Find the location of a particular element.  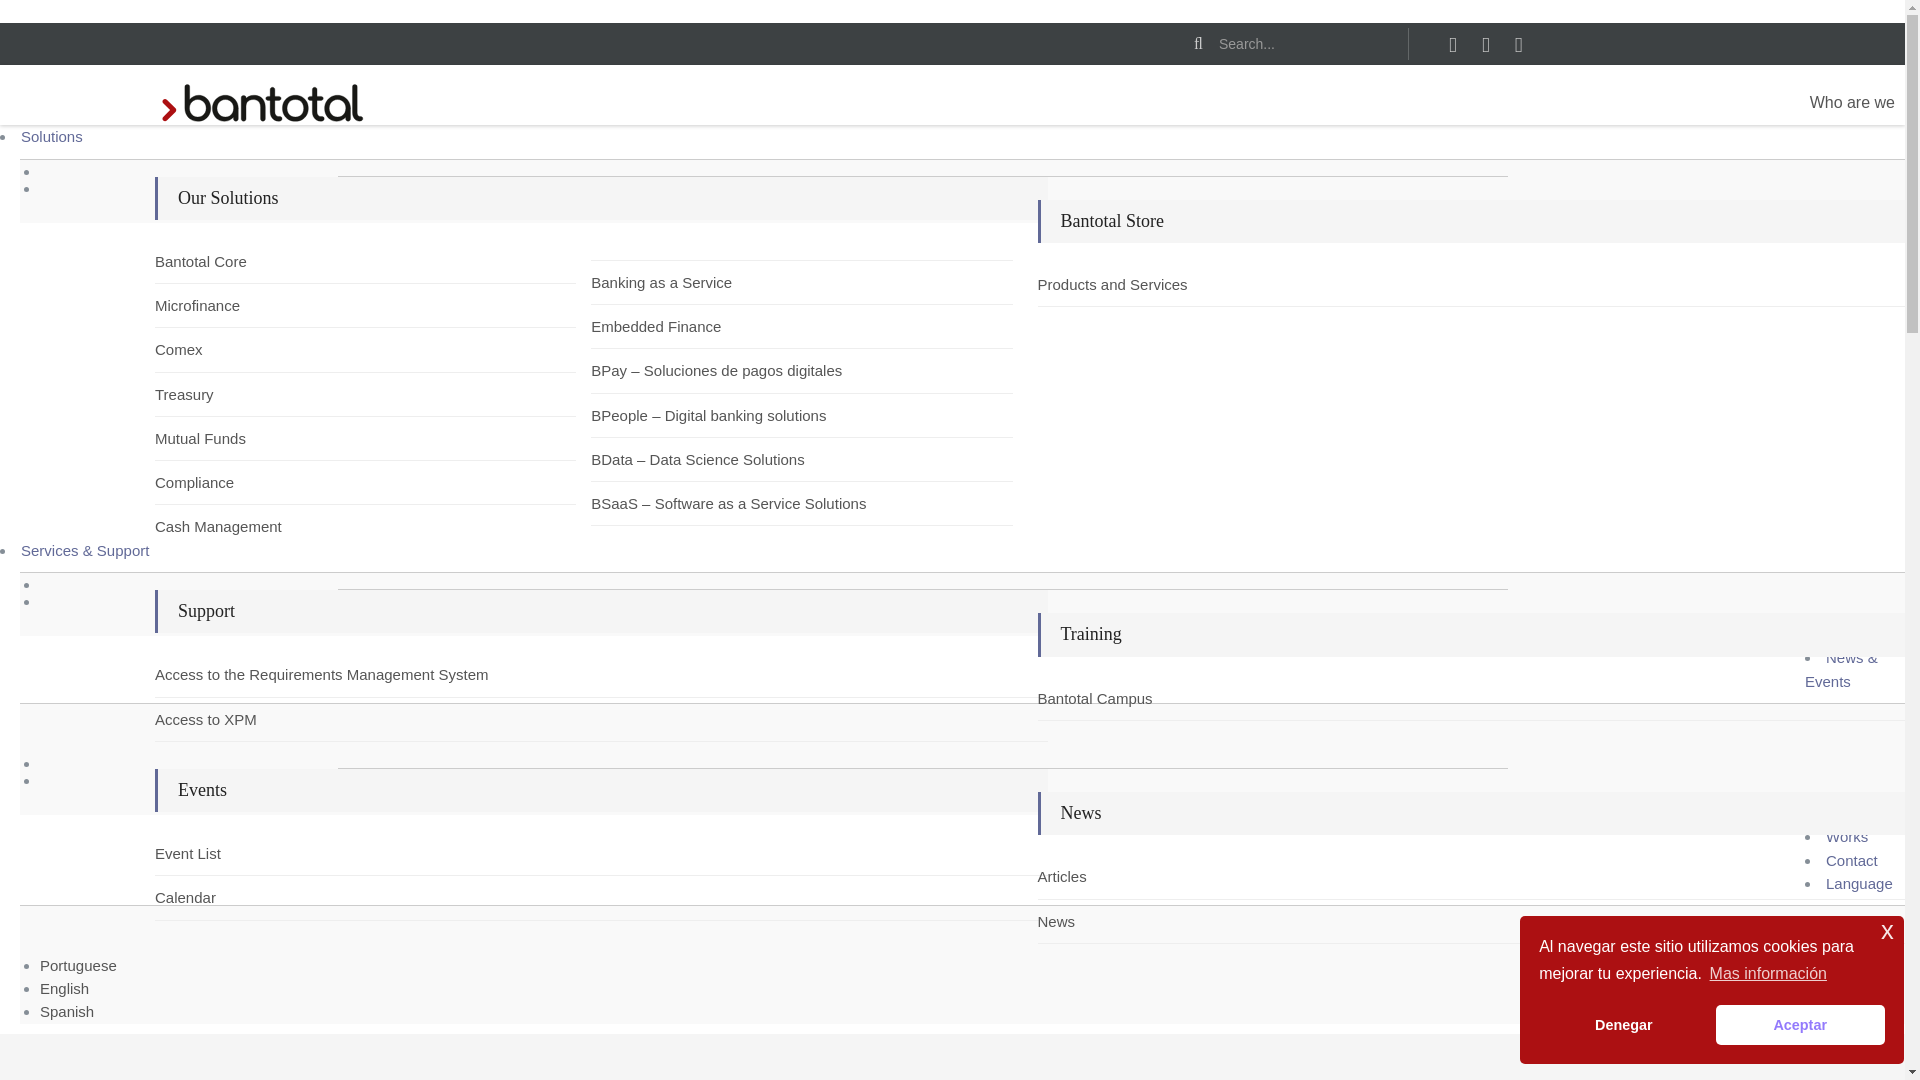

Event List is located at coordinates (214, 854).